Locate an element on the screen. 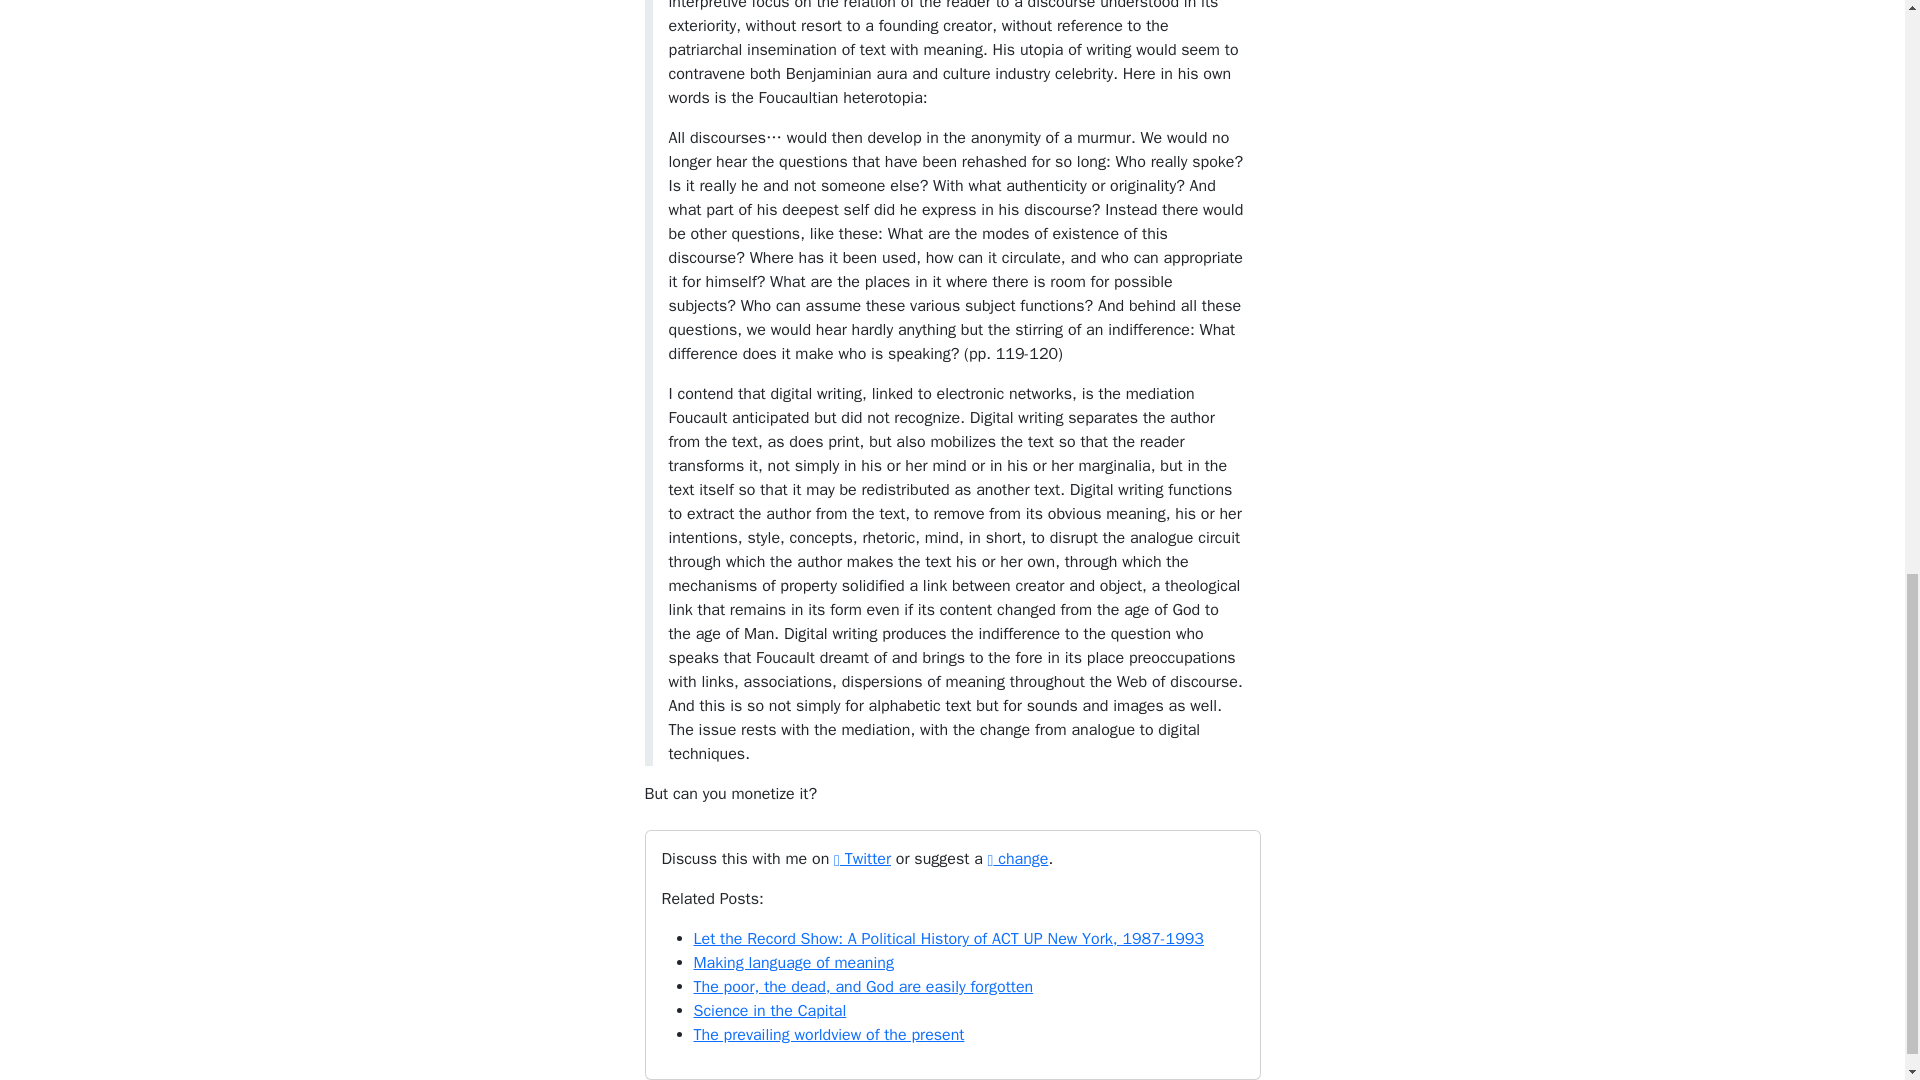  Twitter is located at coordinates (862, 858).